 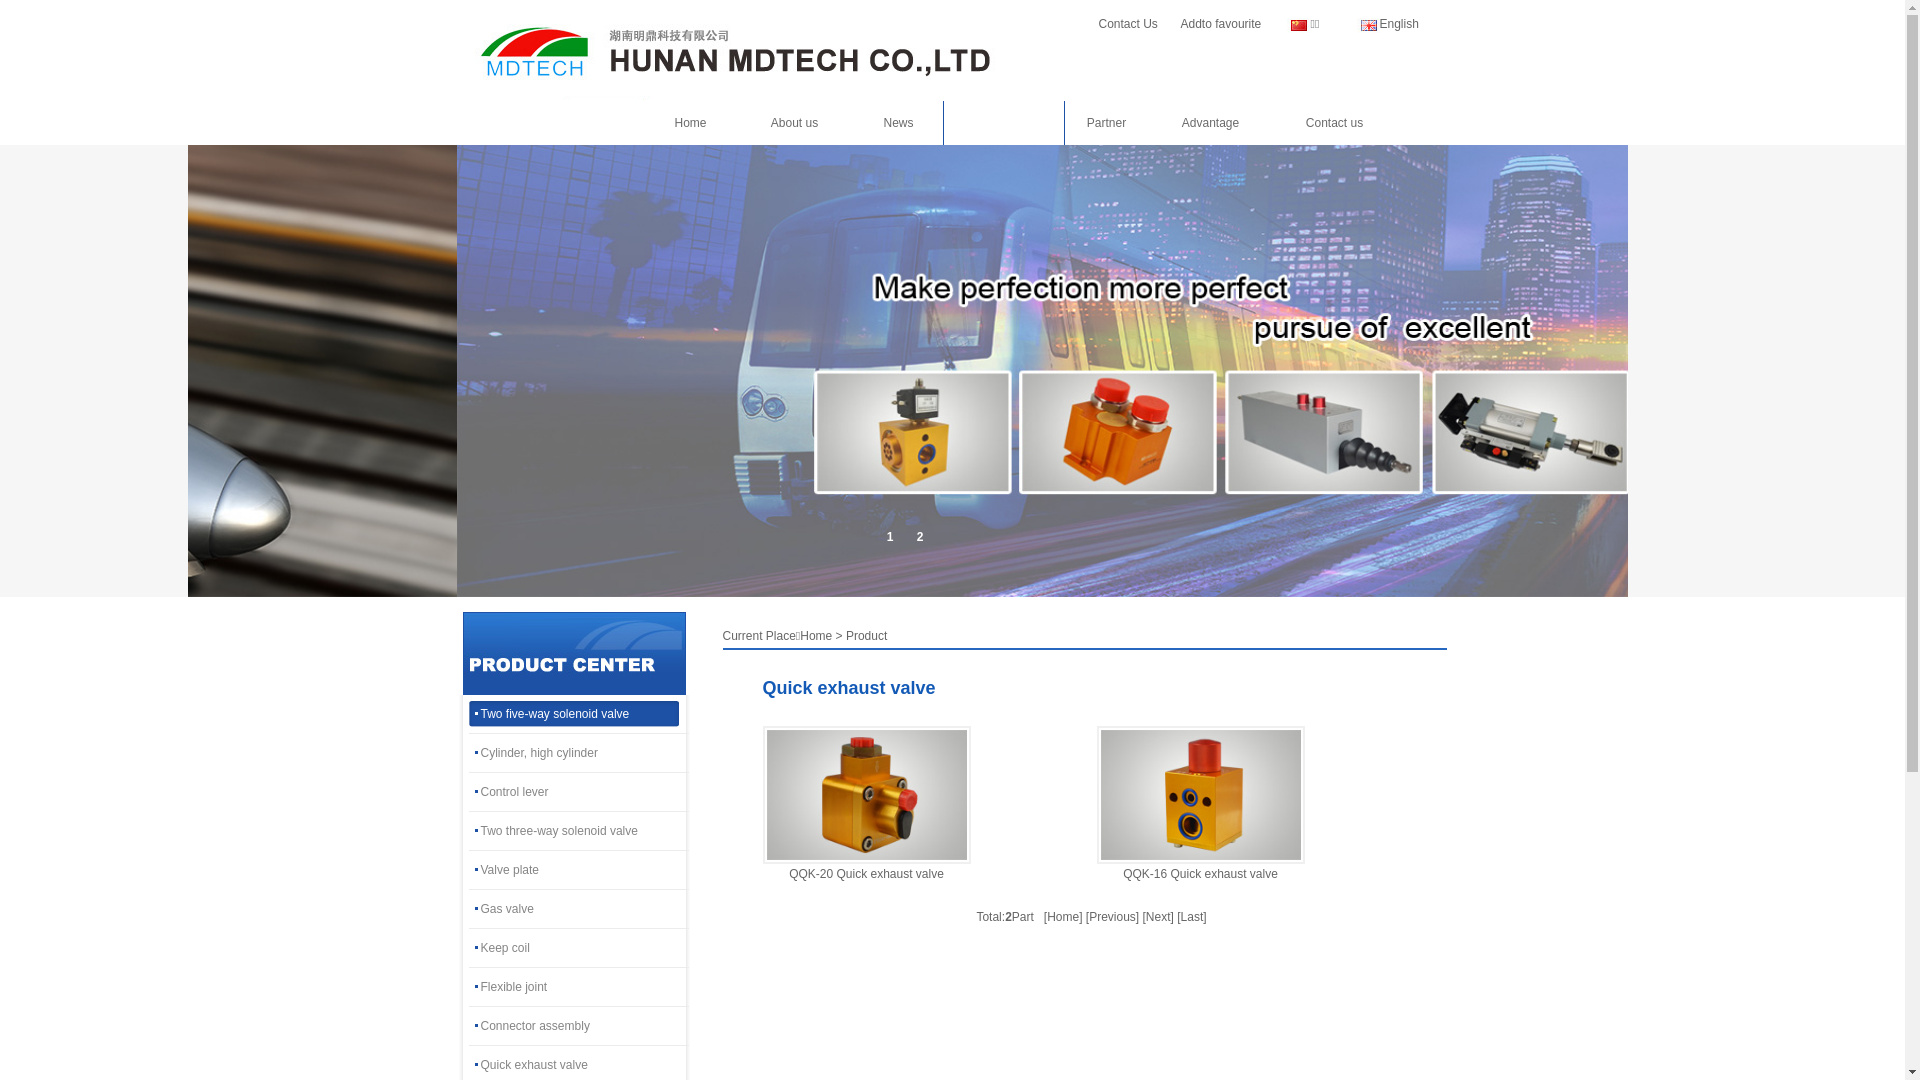 What do you see at coordinates (1210, 122) in the screenshot?
I see `Advantage` at bounding box center [1210, 122].